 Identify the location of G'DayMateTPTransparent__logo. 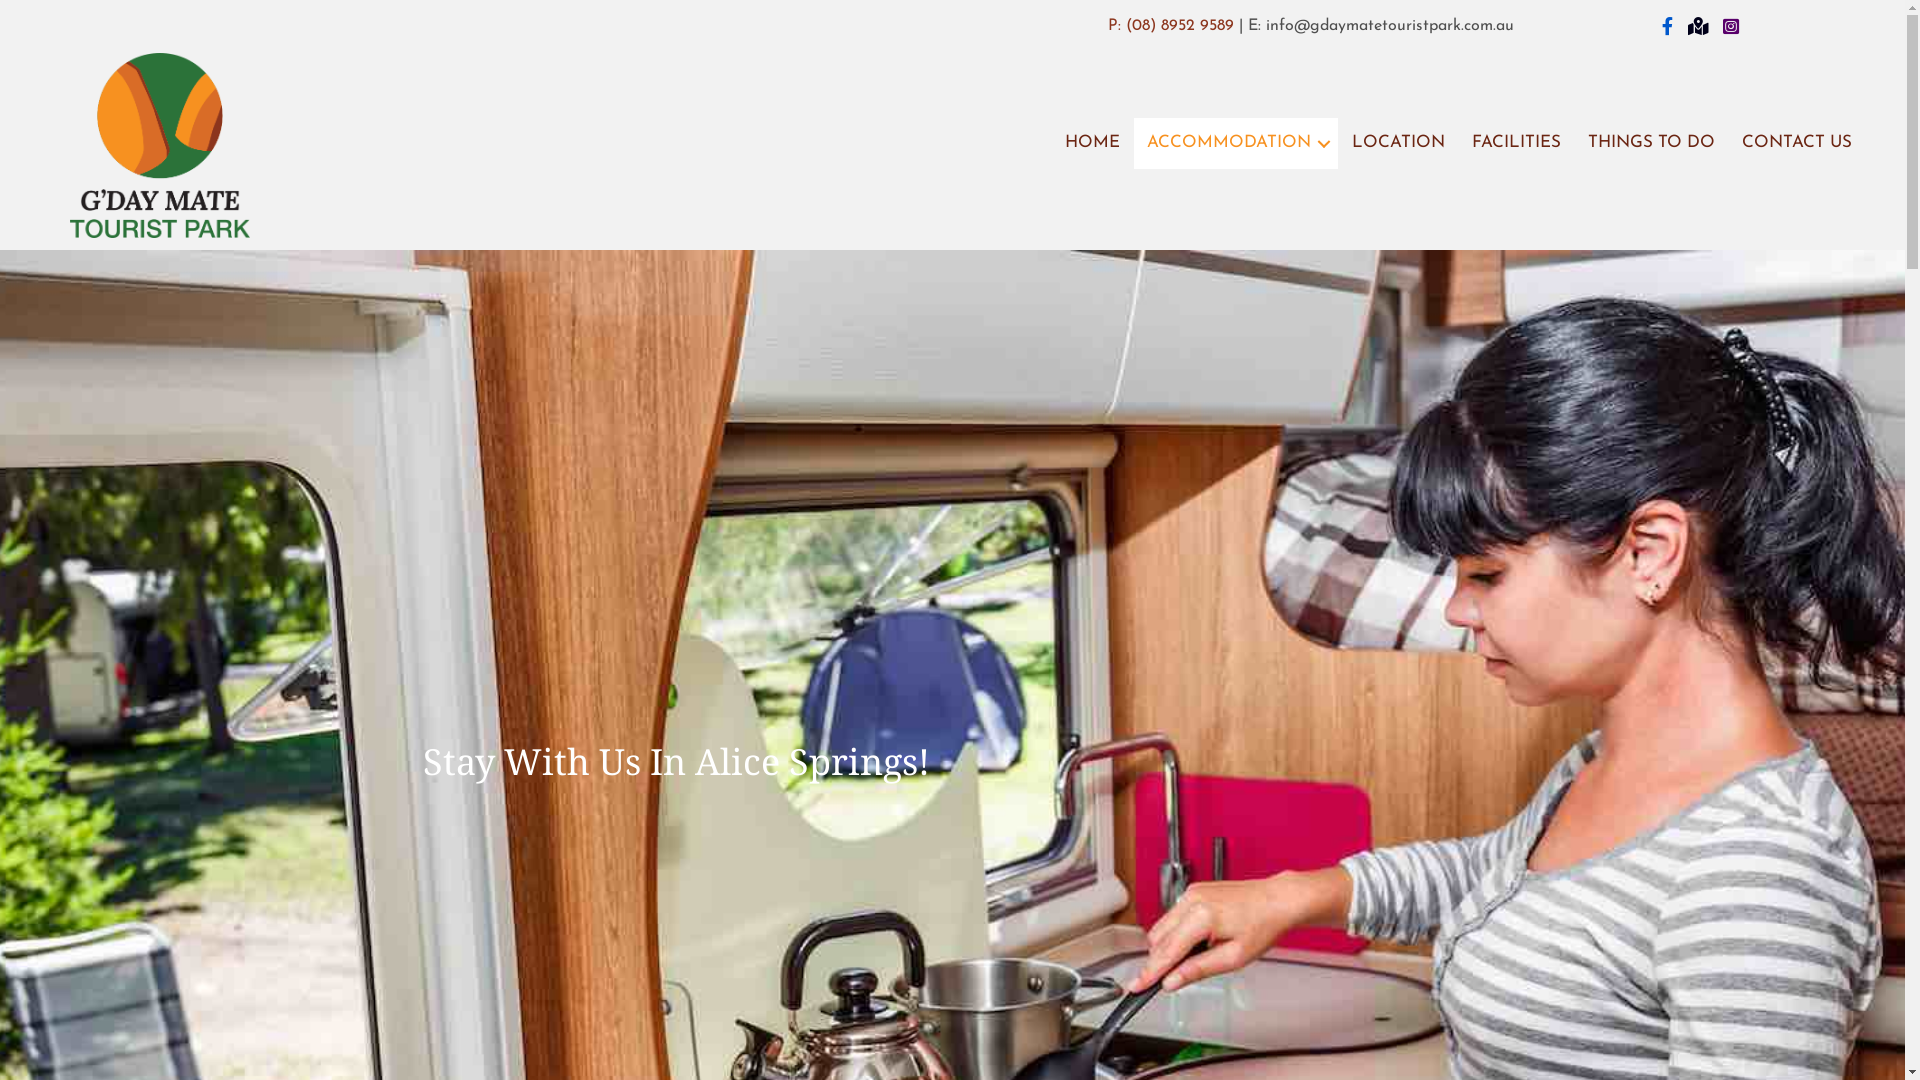
(160, 145).